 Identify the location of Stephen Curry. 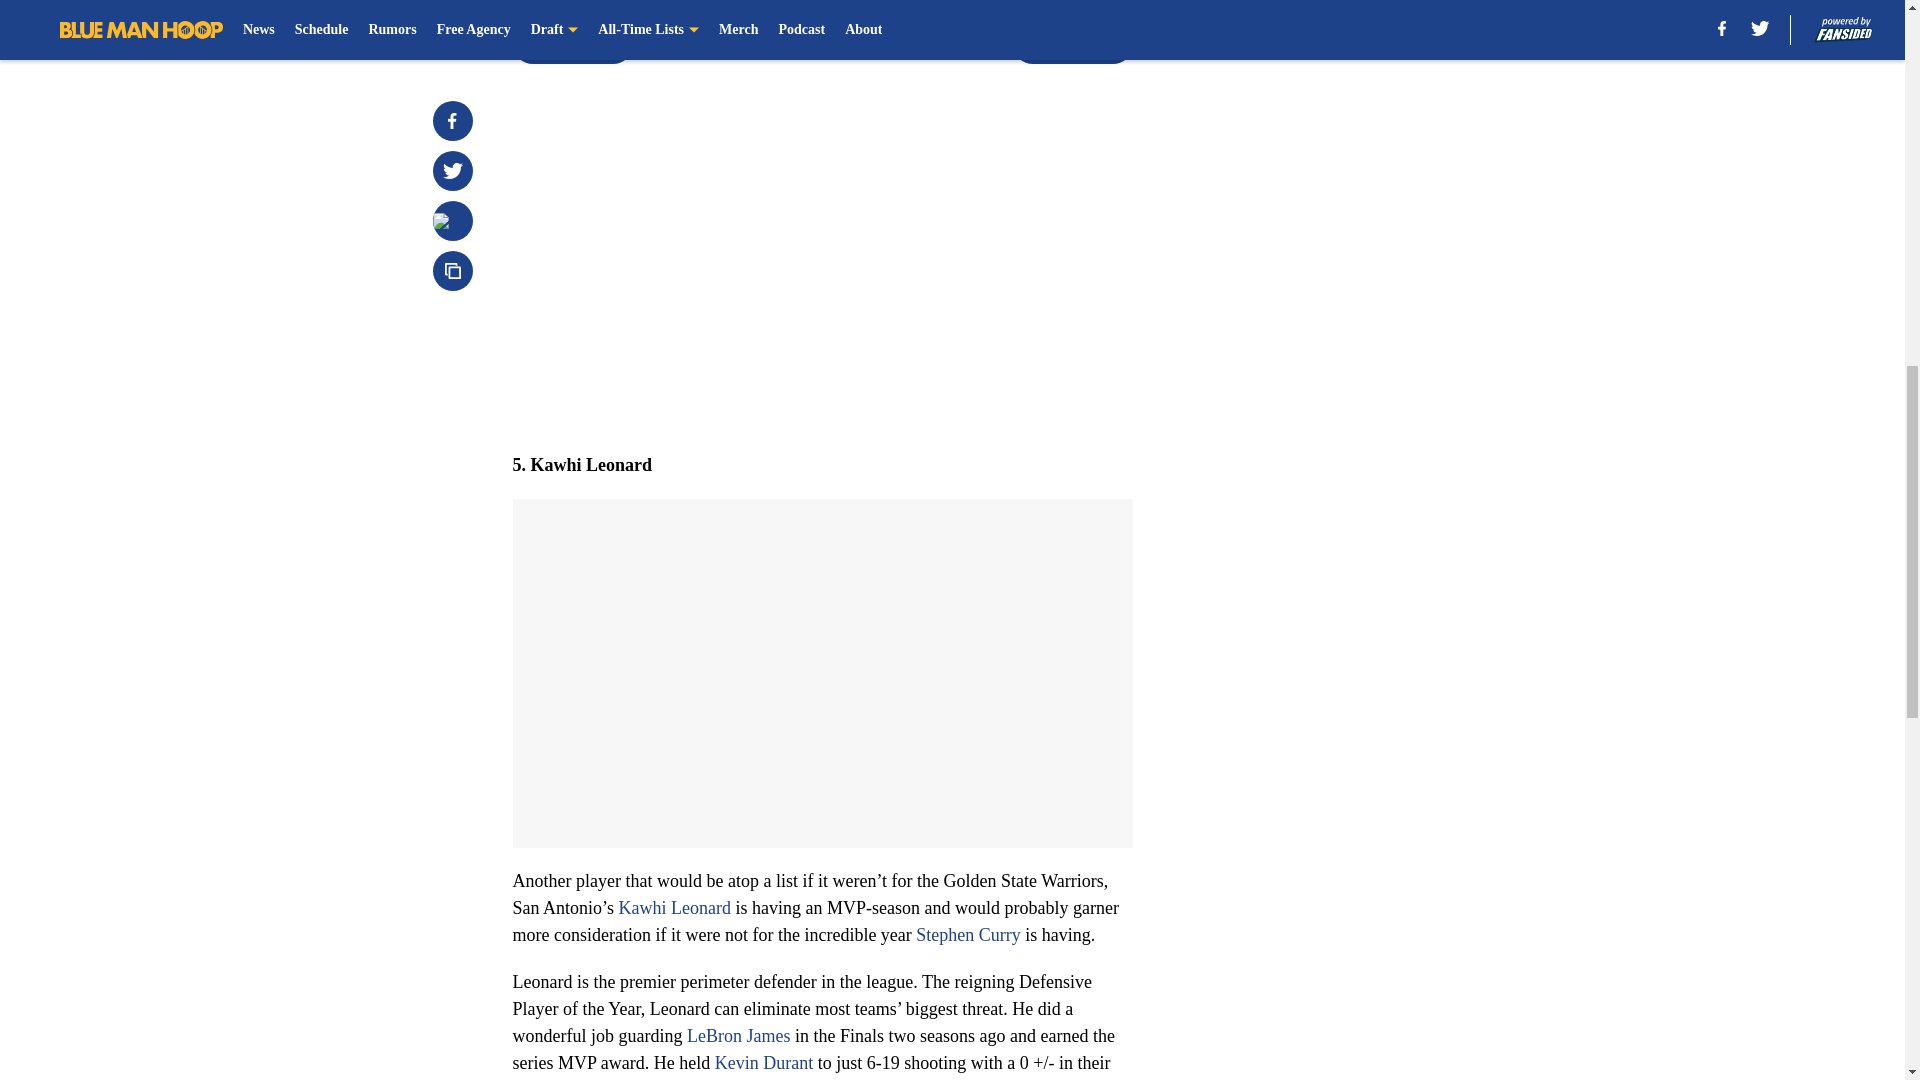
(967, 934).